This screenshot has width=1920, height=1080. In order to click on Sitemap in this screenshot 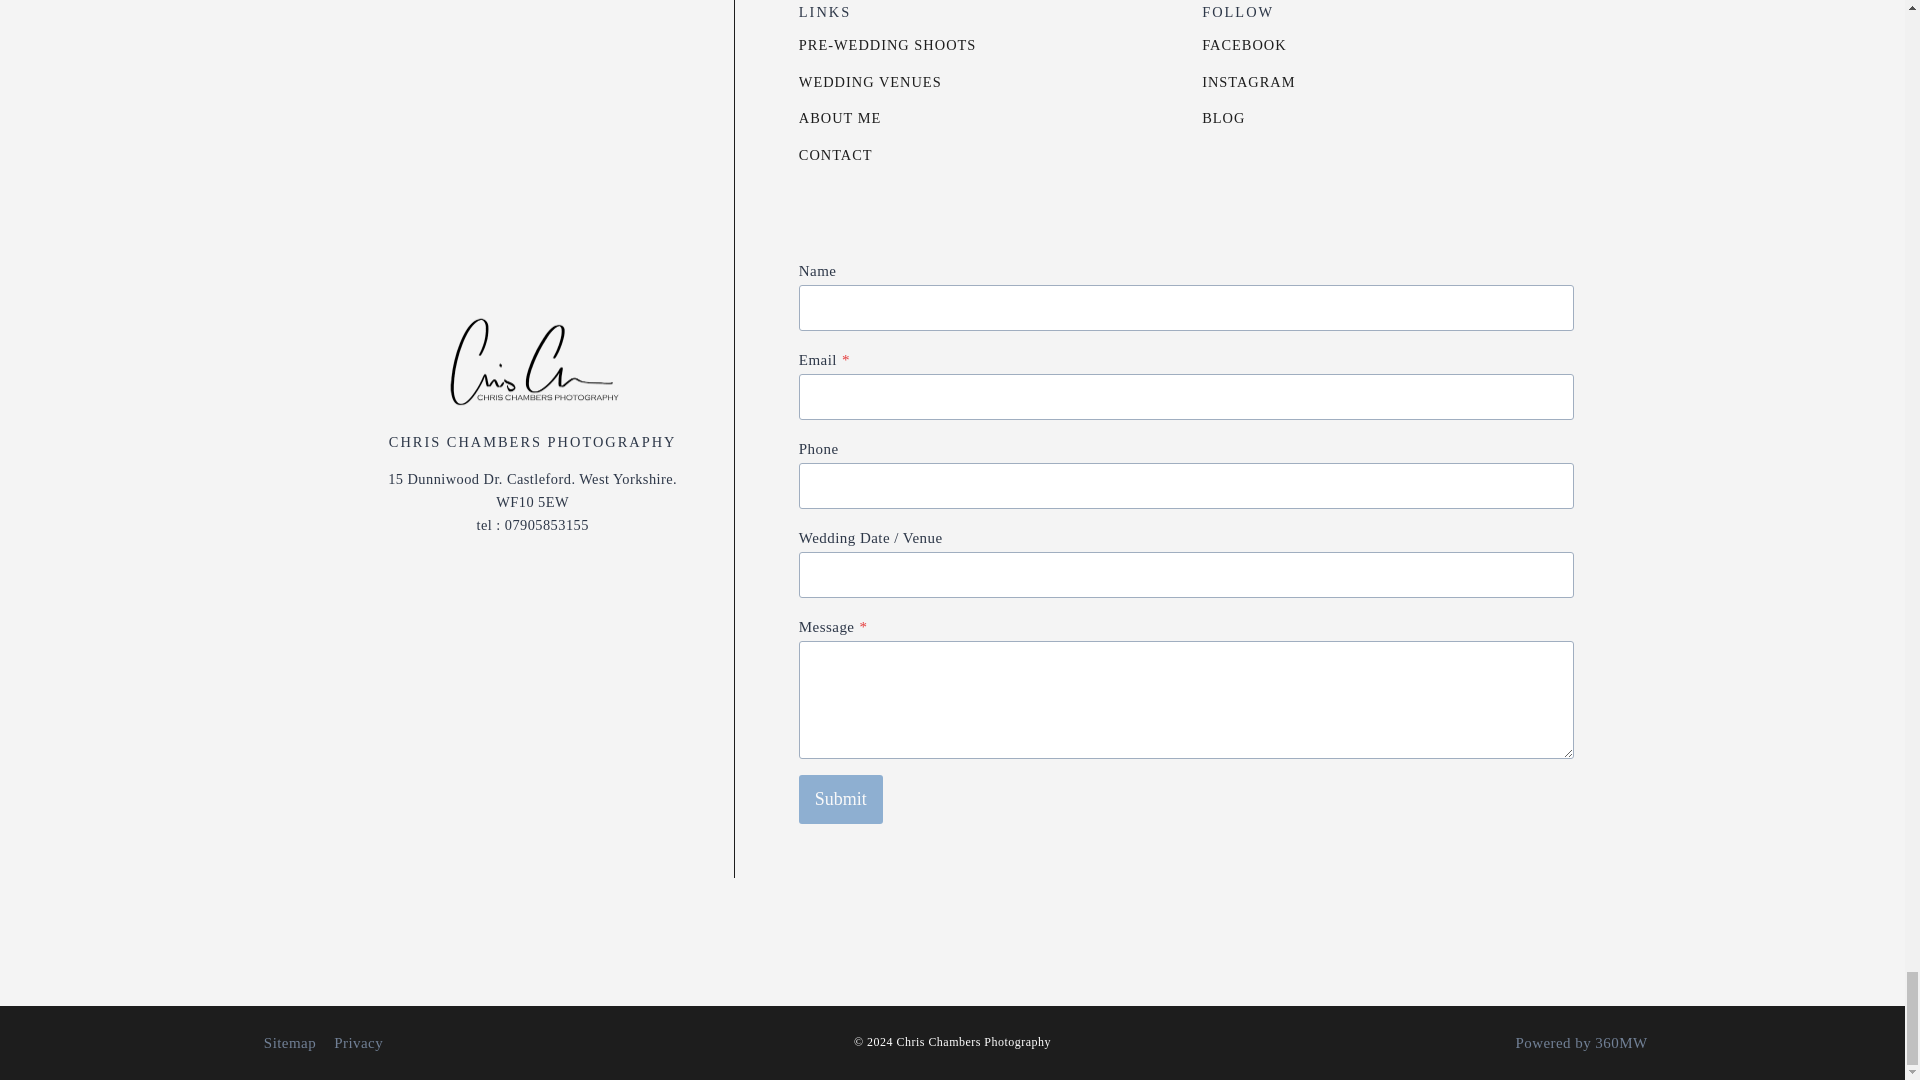, I will do `click(290, 1042)`.